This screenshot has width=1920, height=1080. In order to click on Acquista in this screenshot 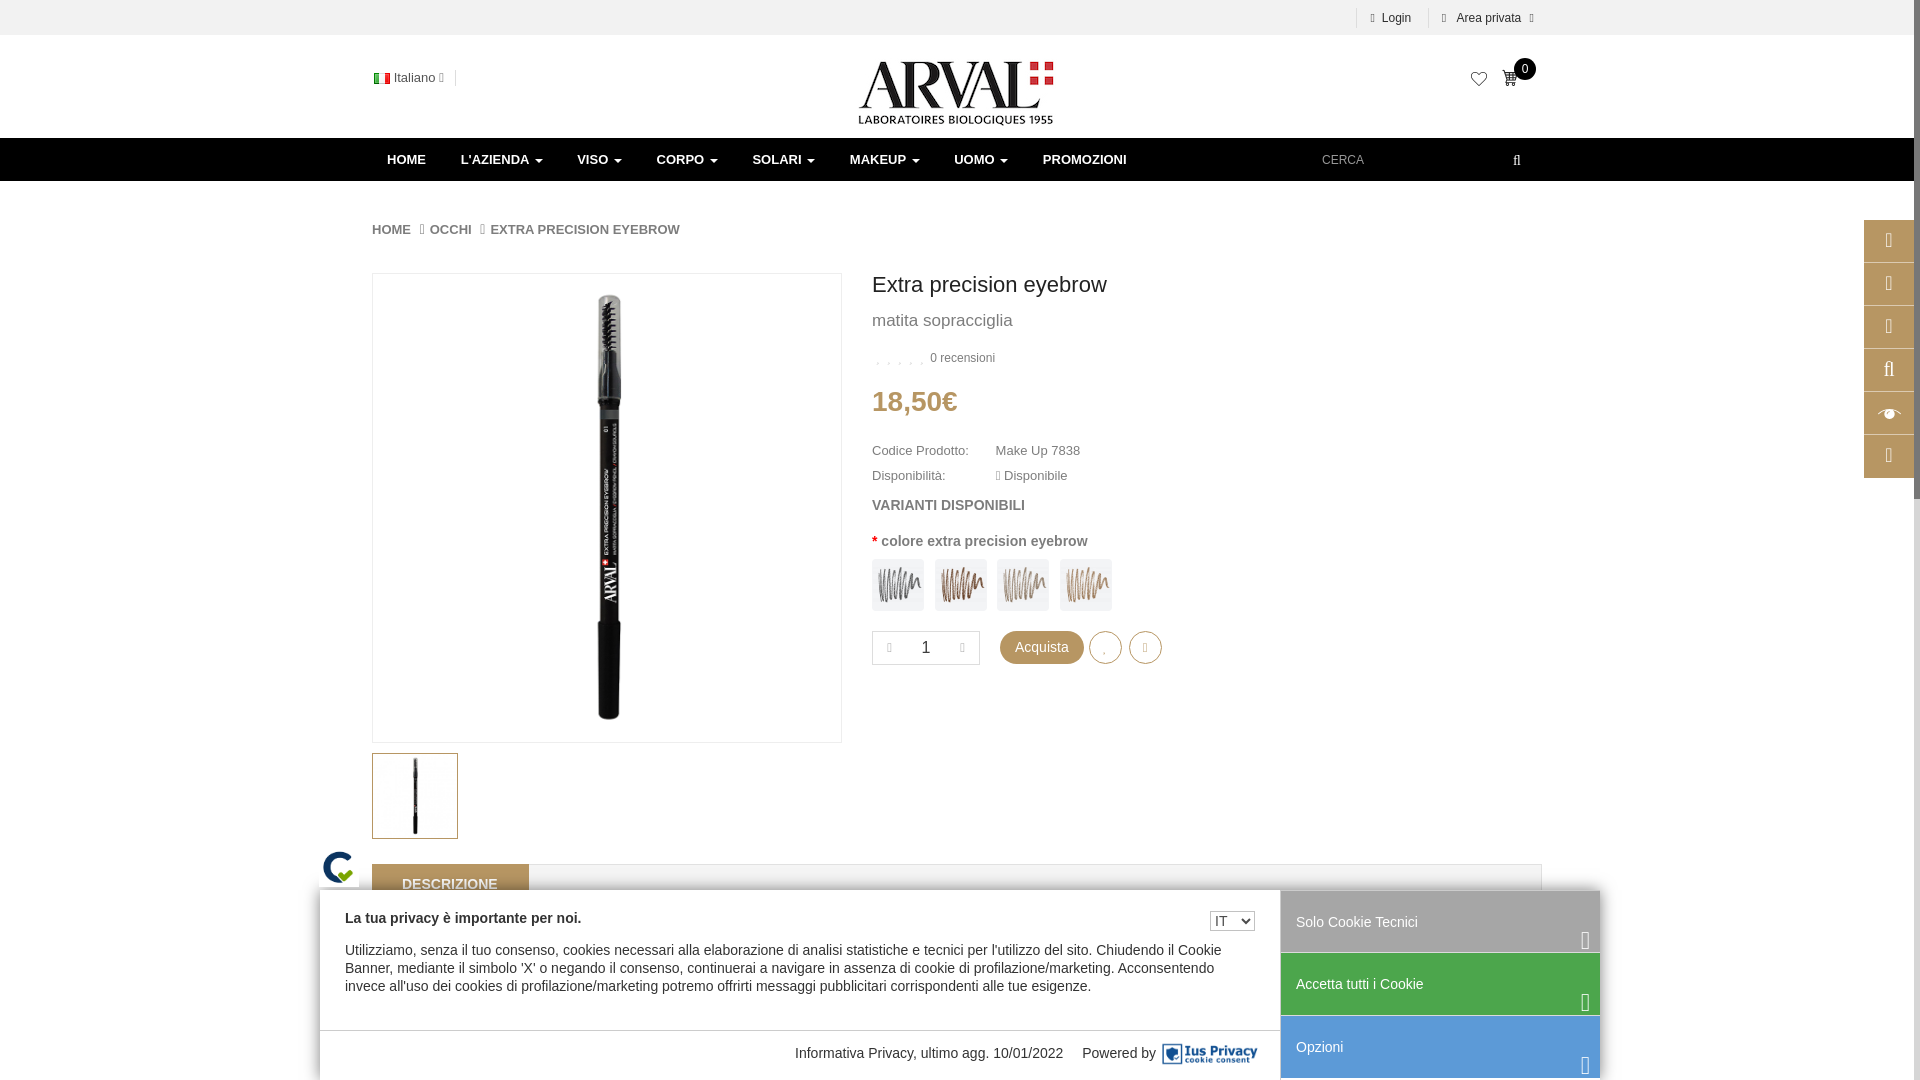, I will do `click(1042, 647)`.